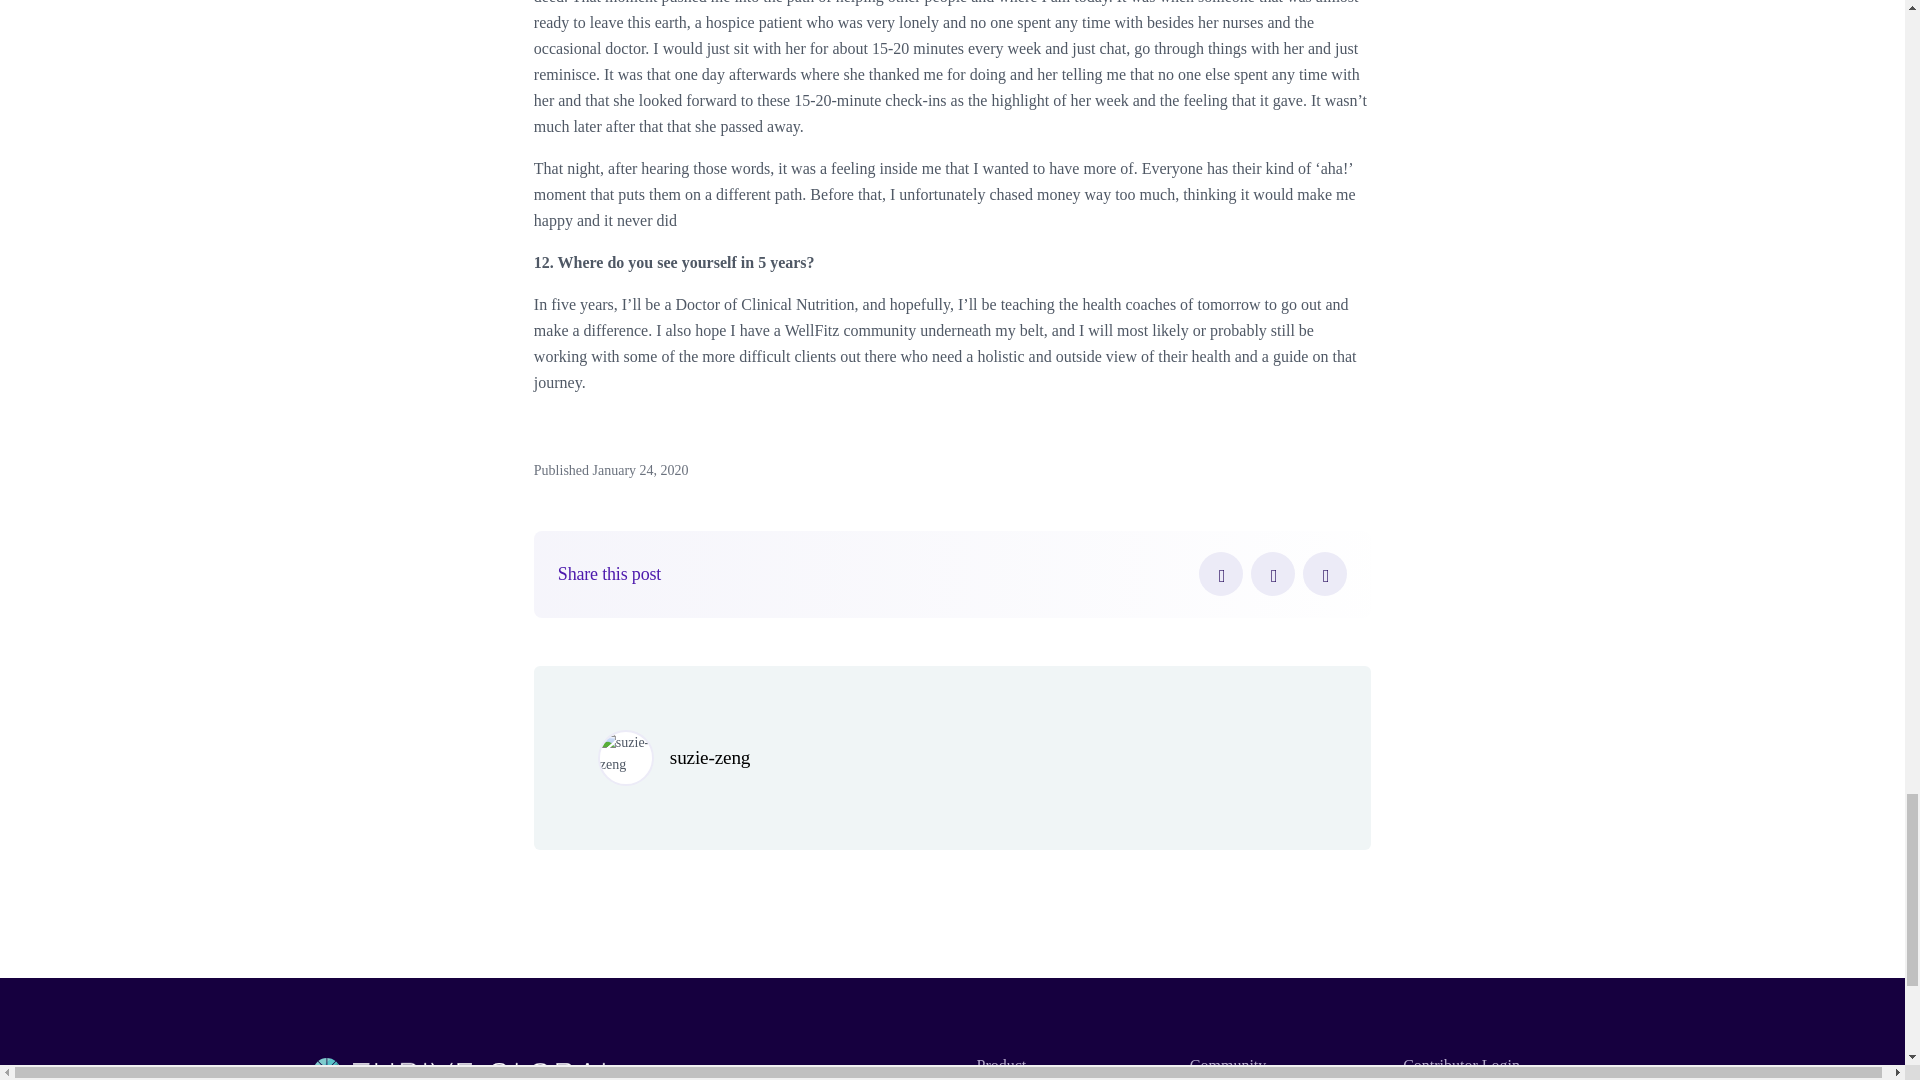 The width and height of the screenshot is (1920, 1080). What do you see at coordinates (1325, 574) in the screenshot?
I see `LinkedIn` at bounding box center [1325, 574].